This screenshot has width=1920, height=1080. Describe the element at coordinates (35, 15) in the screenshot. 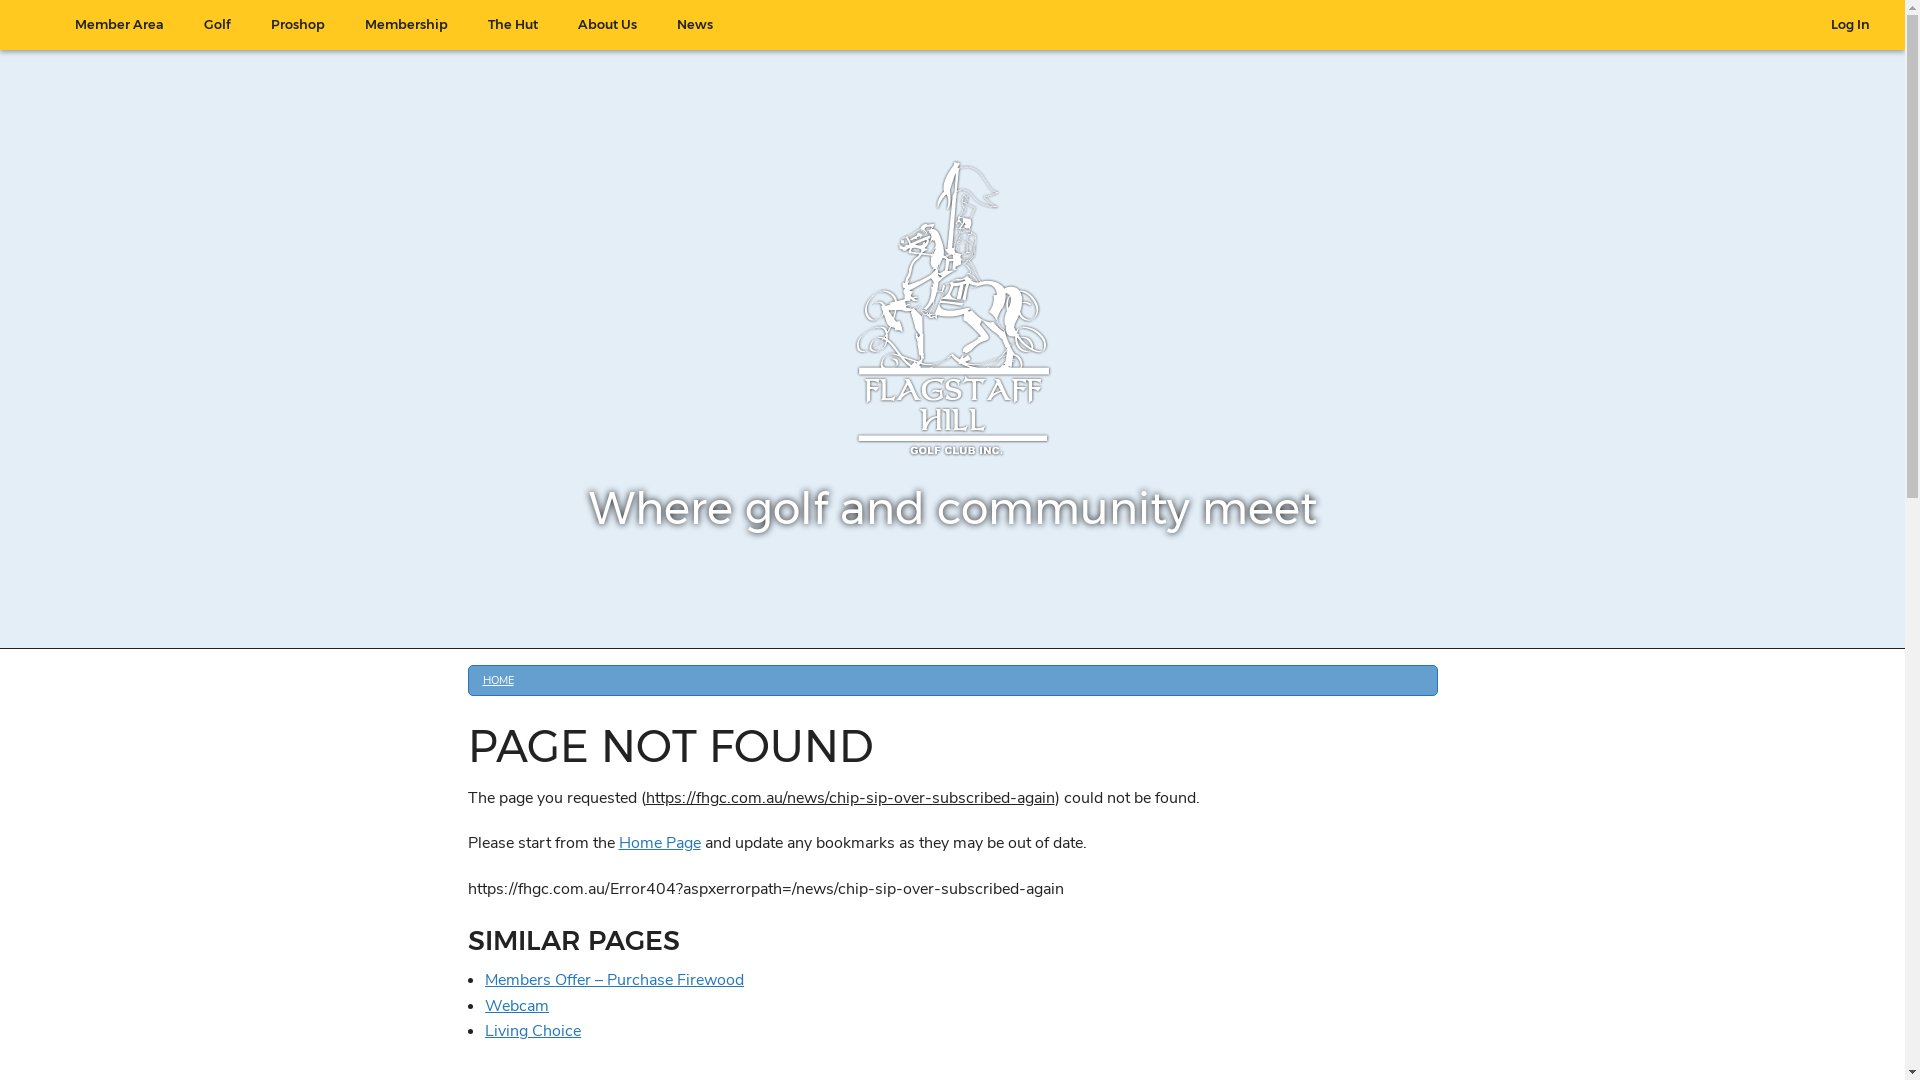

I see `Home` at that location.